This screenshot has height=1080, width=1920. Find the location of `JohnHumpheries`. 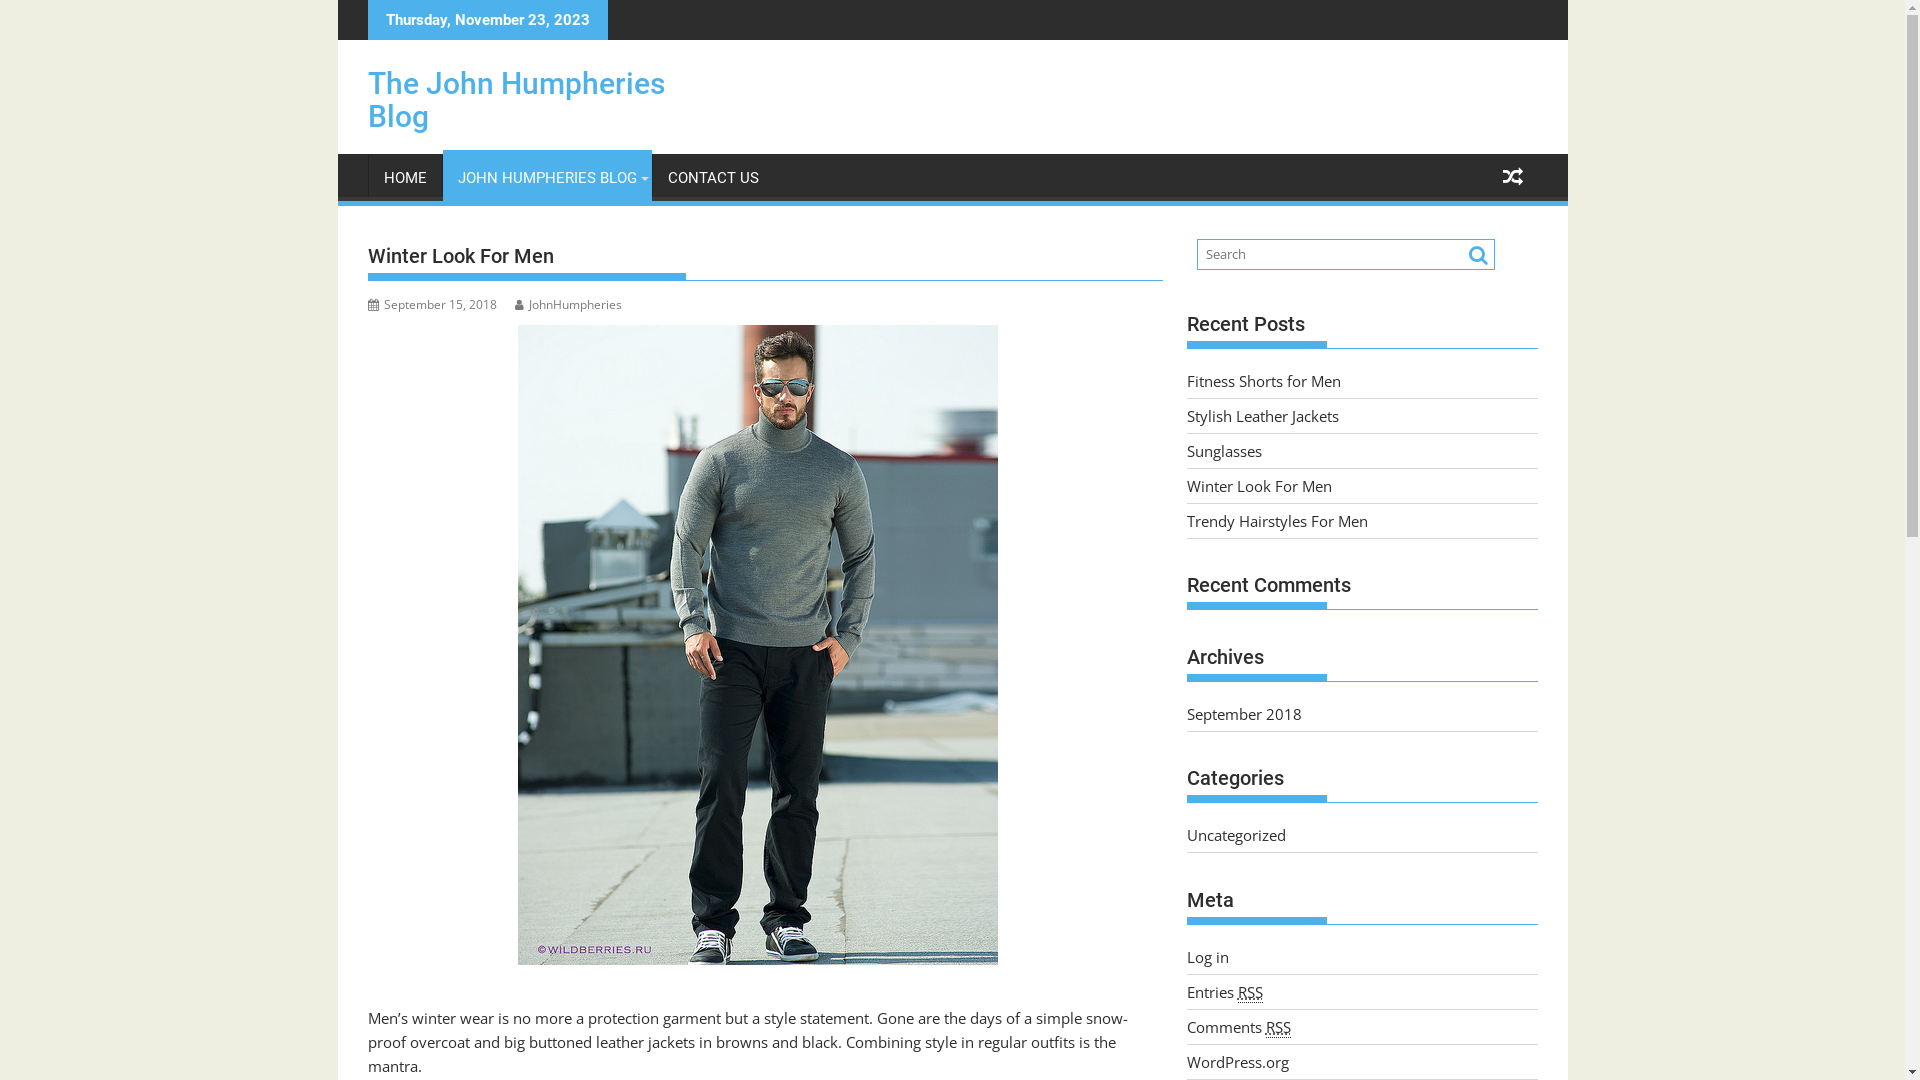

JohnHumpheries is located at coordinates (568, 304).